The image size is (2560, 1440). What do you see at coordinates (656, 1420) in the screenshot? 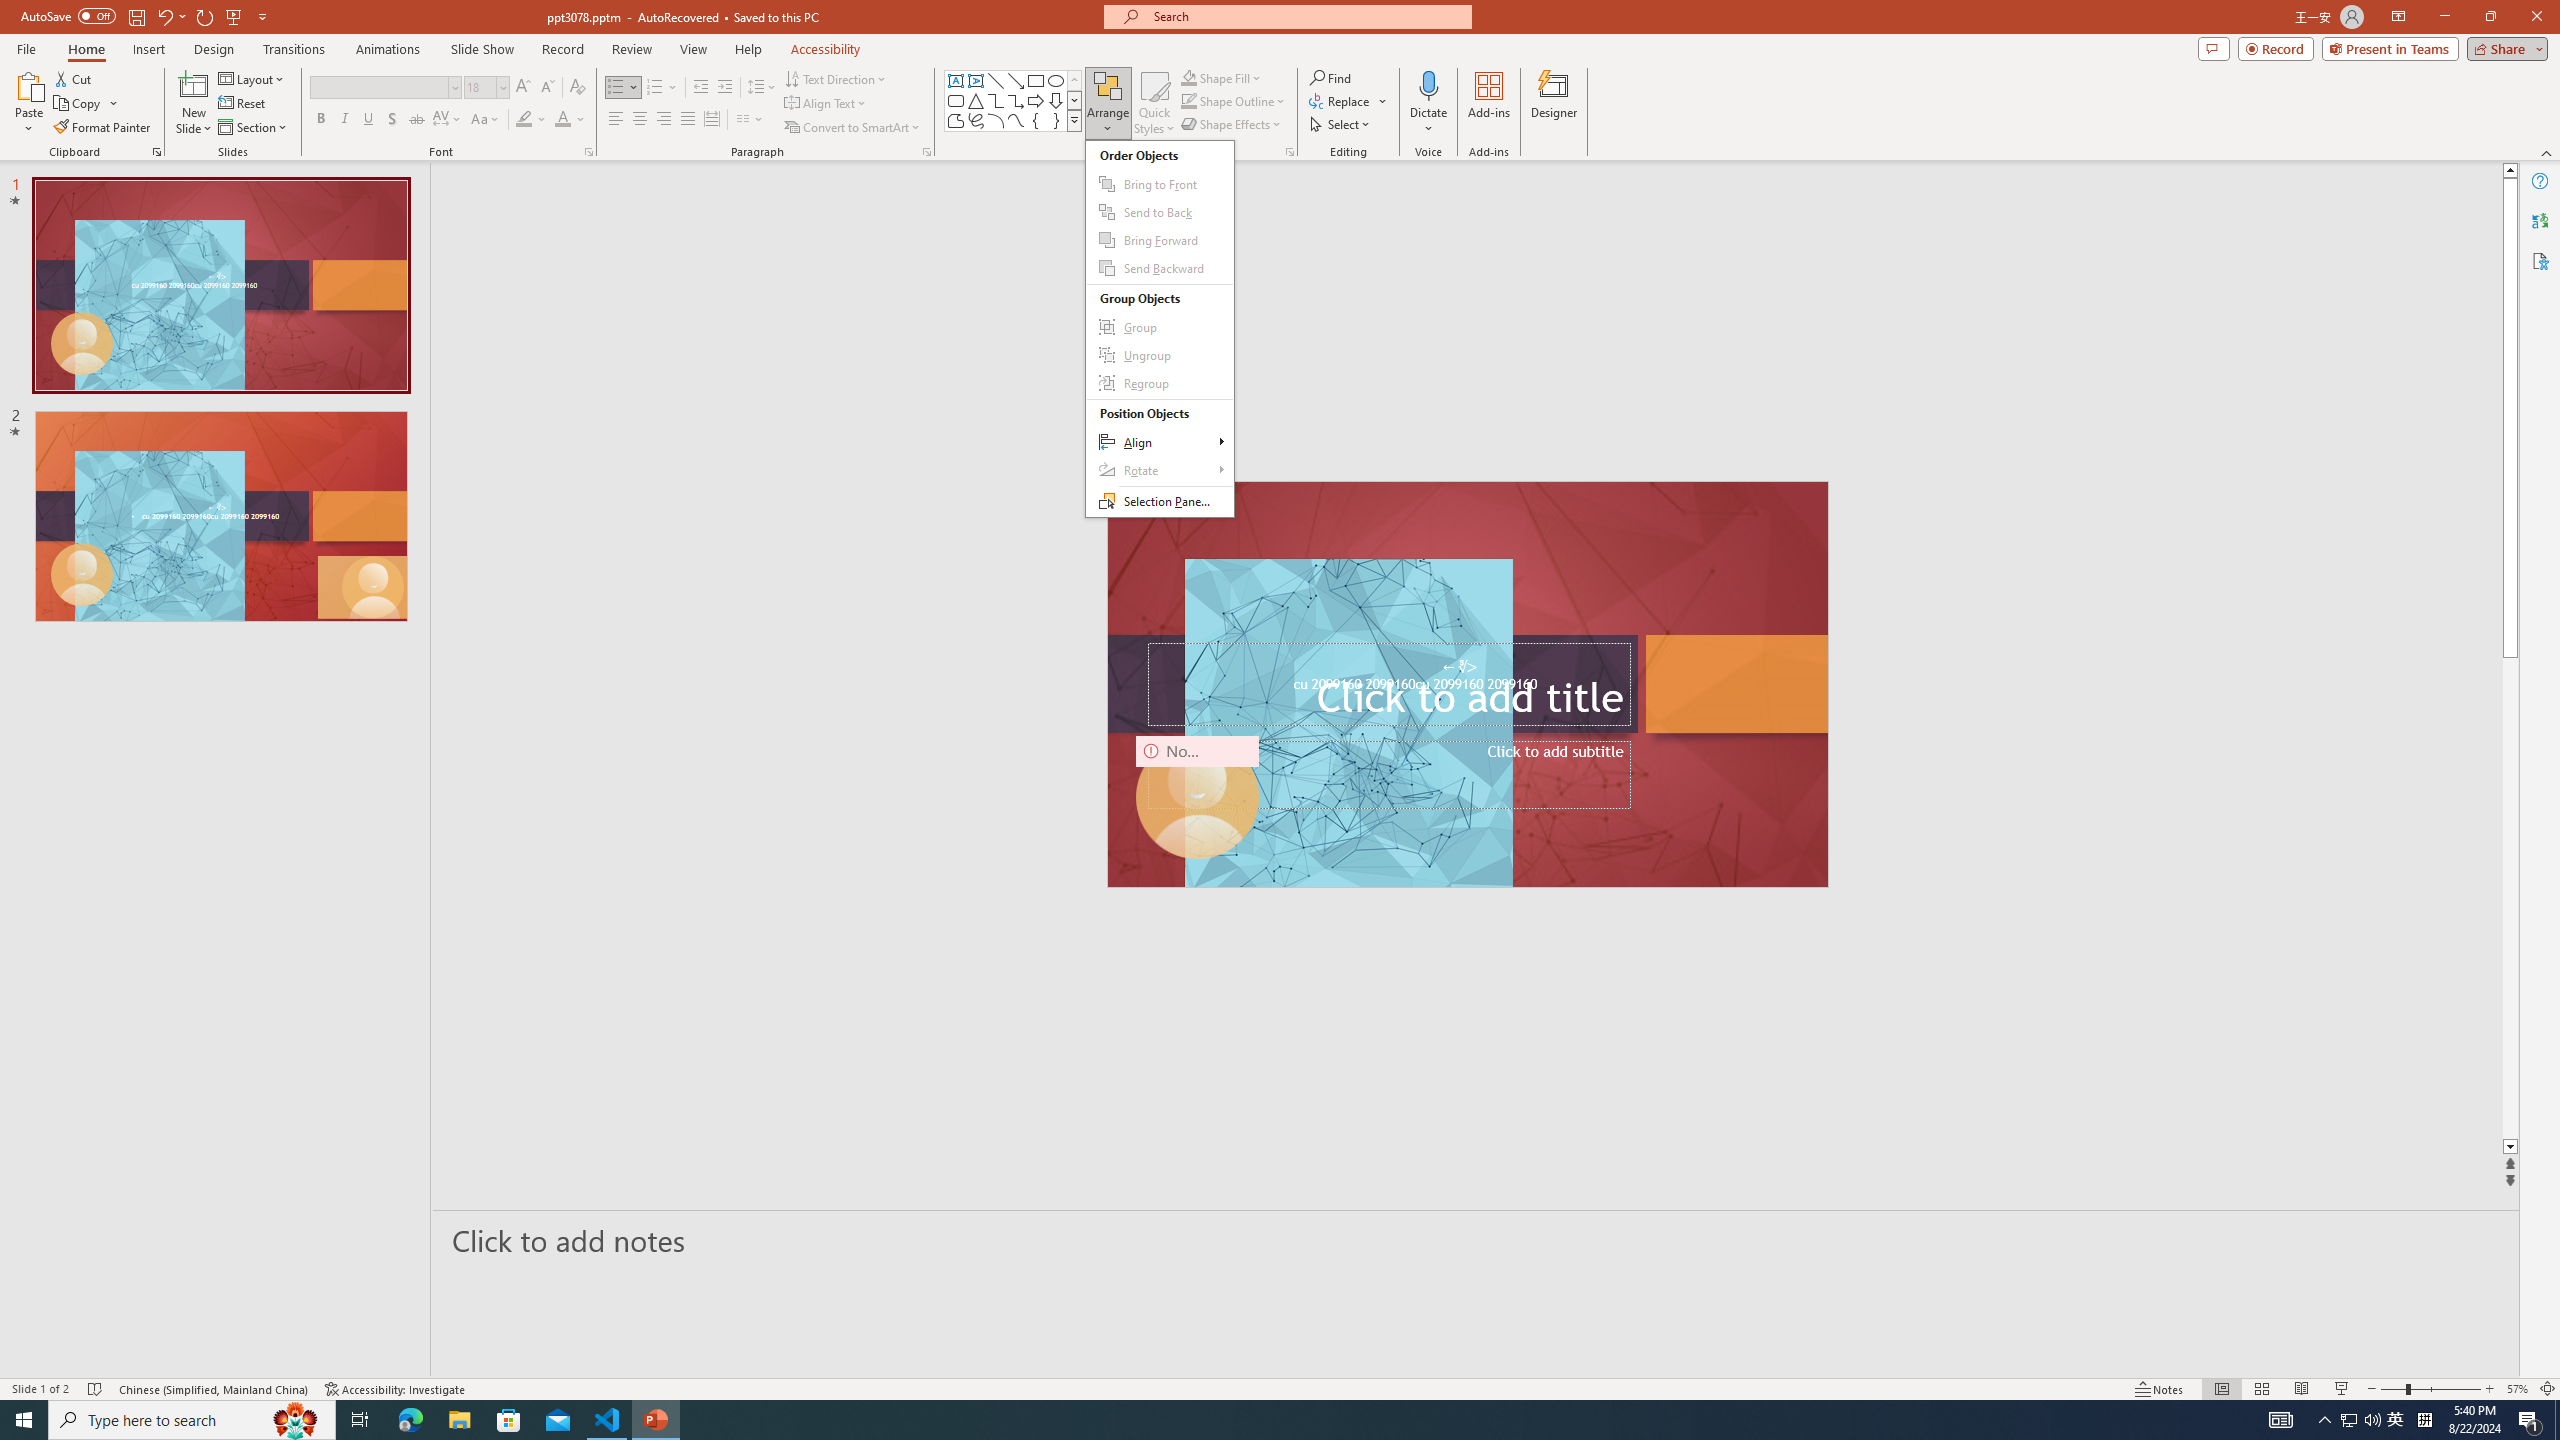
I see `PowerPoint - 1 running window` at bounding box center [656, 1420].